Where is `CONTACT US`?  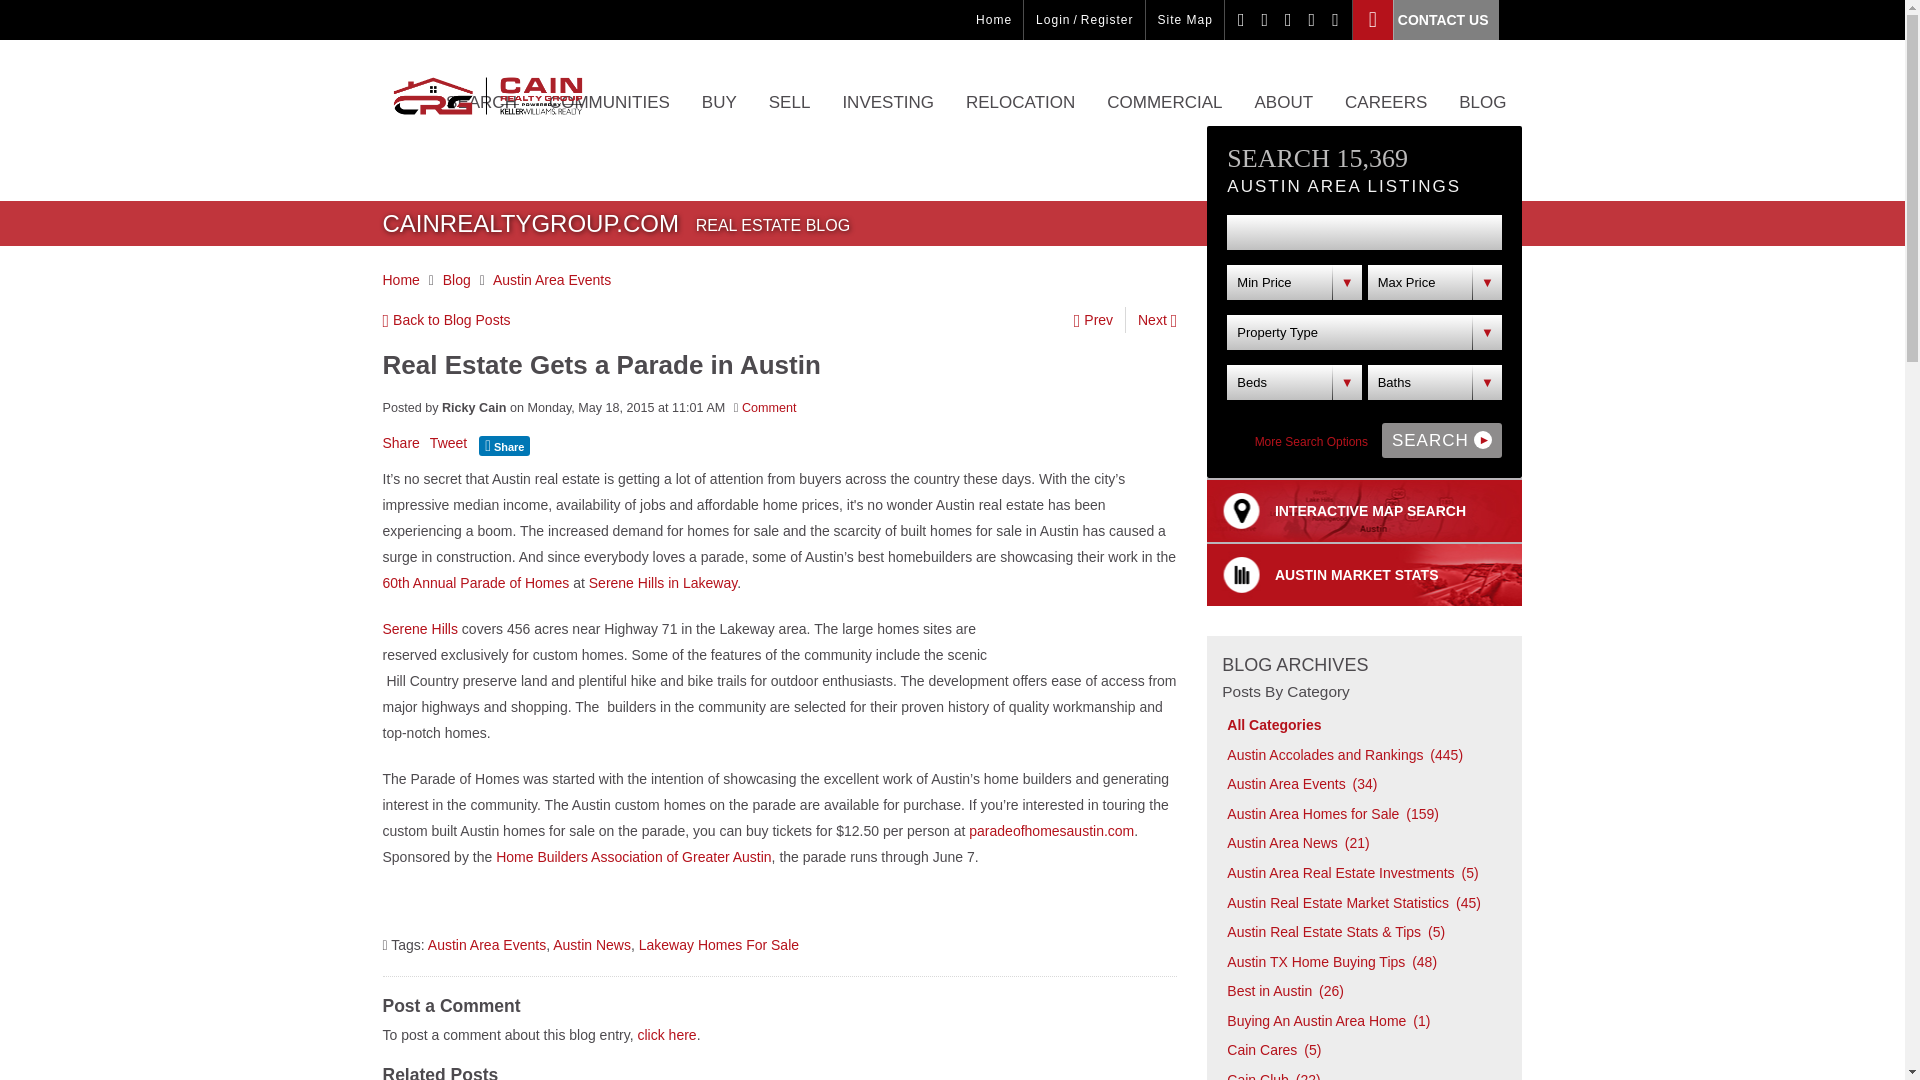
CONTACT US is located at coordinates (1426, 20).